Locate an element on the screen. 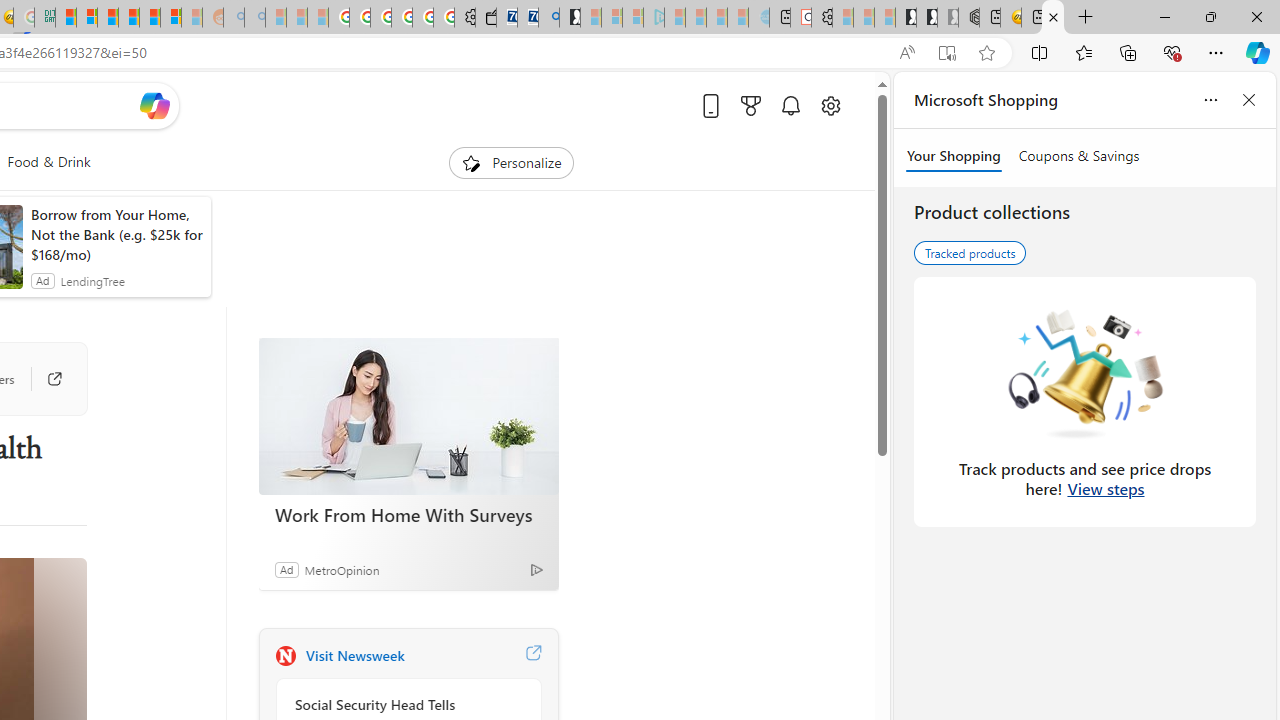 This screenshot has width=1280, height=720. New Tab is located at coordinates (1086, 18).